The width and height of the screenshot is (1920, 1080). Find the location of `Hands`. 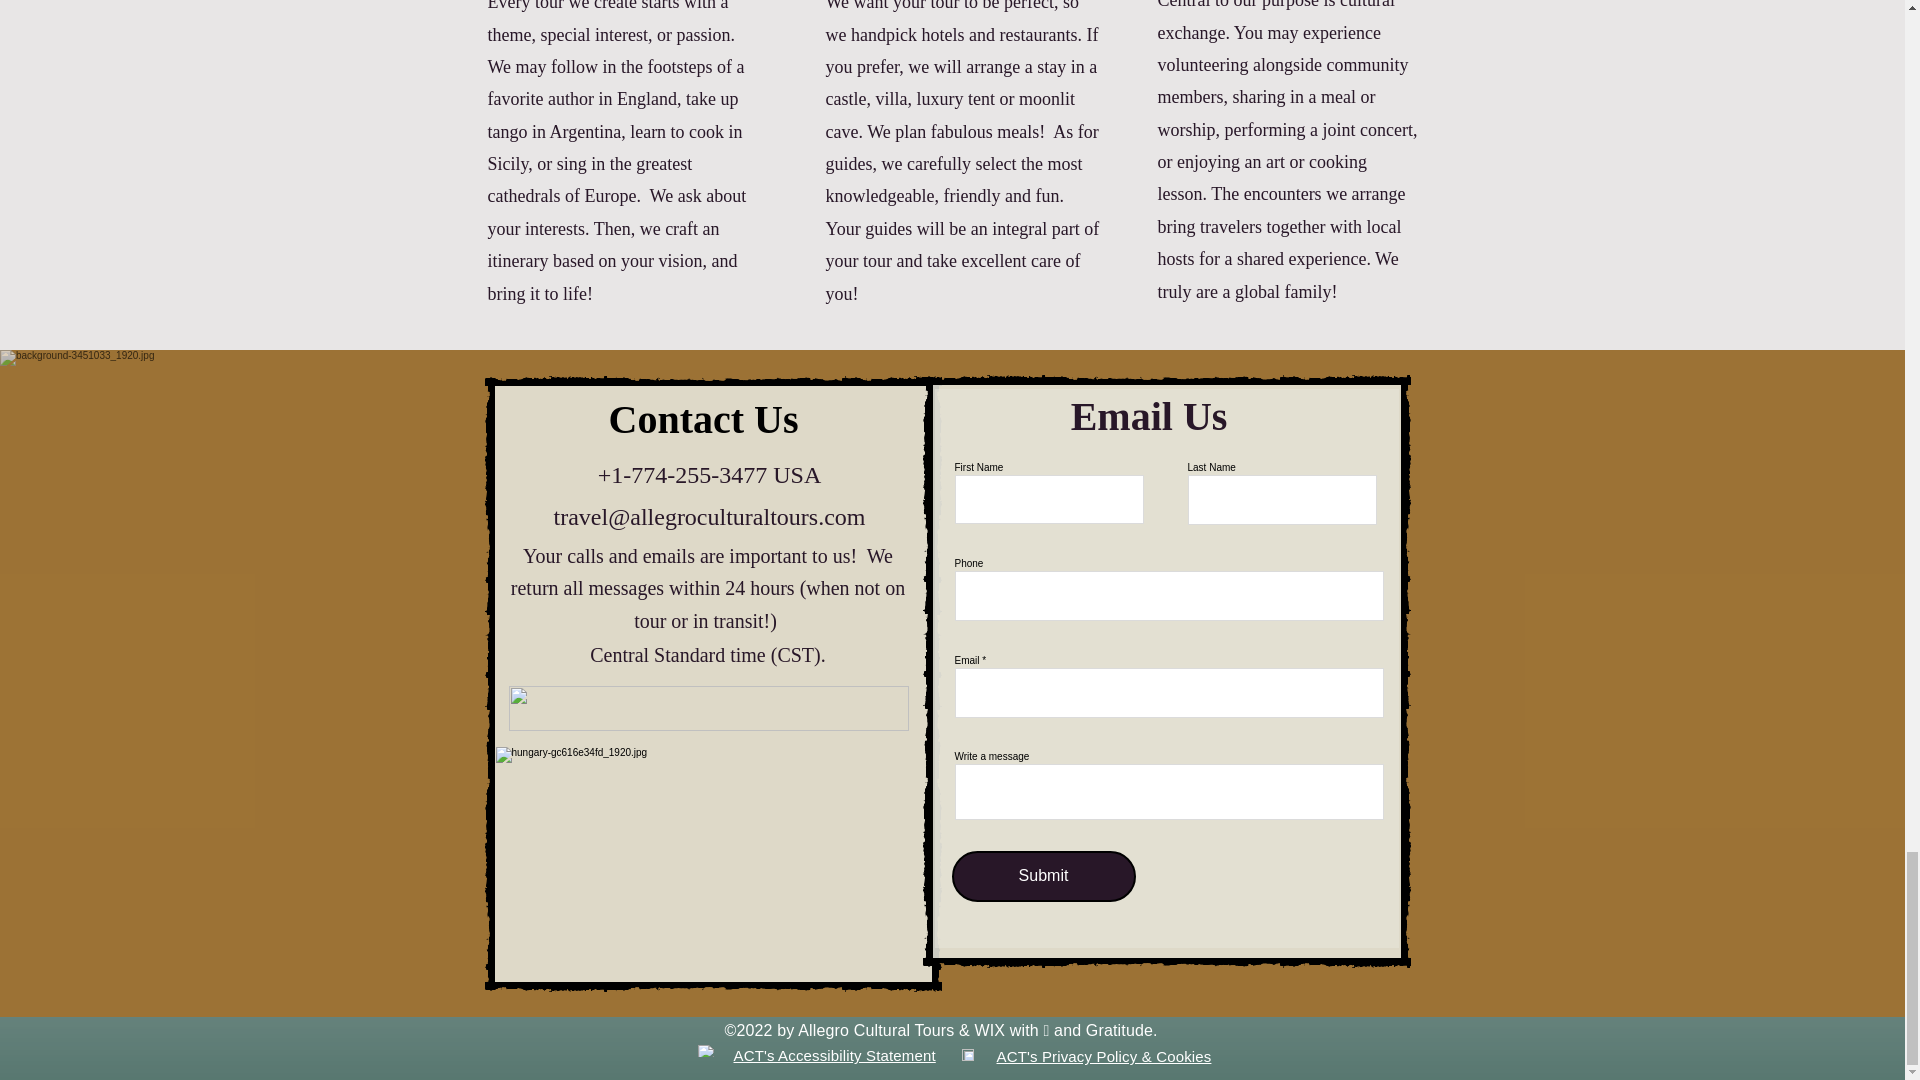

Hands is located at coordinates (710, 1051).